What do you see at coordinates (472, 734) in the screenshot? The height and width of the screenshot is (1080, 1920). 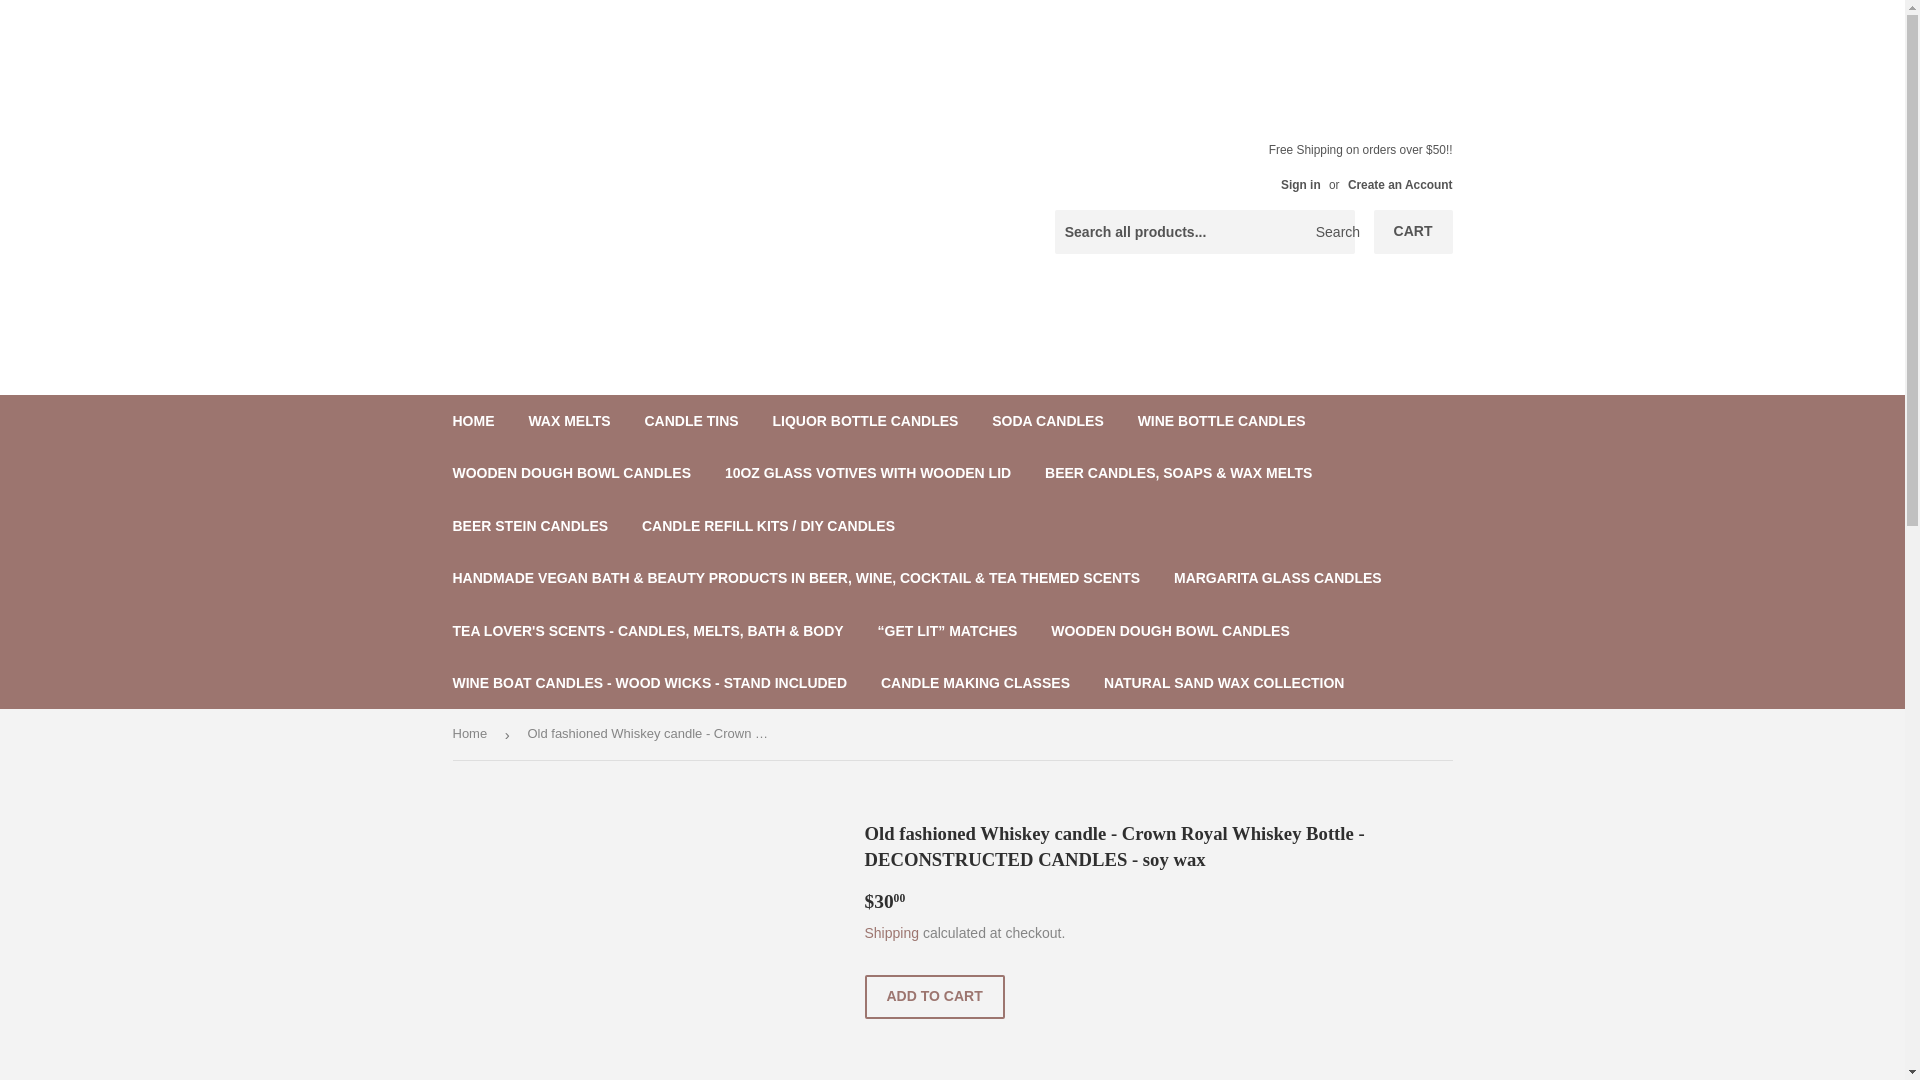 I see `Back to the frontpage` at bounding box center [472, 734].